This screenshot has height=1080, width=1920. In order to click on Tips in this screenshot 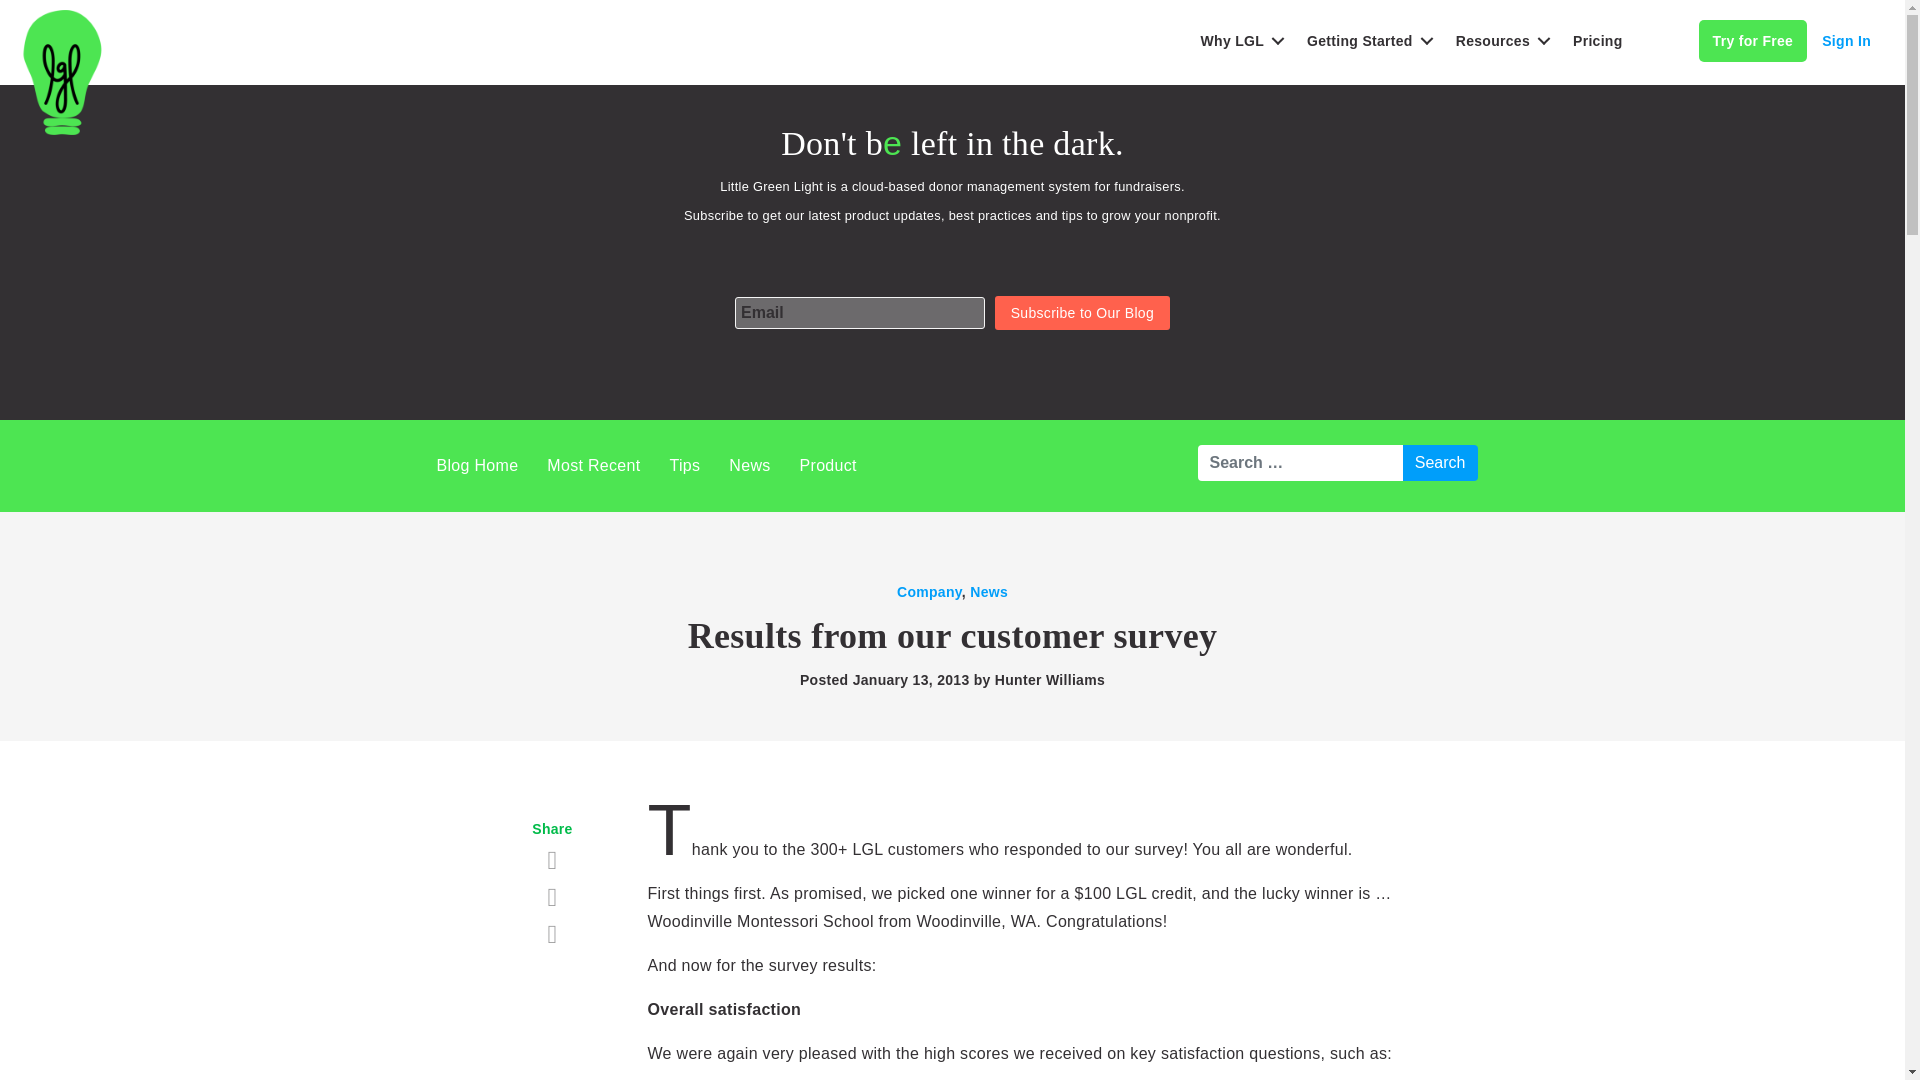, I will do `click(684, 466)`.